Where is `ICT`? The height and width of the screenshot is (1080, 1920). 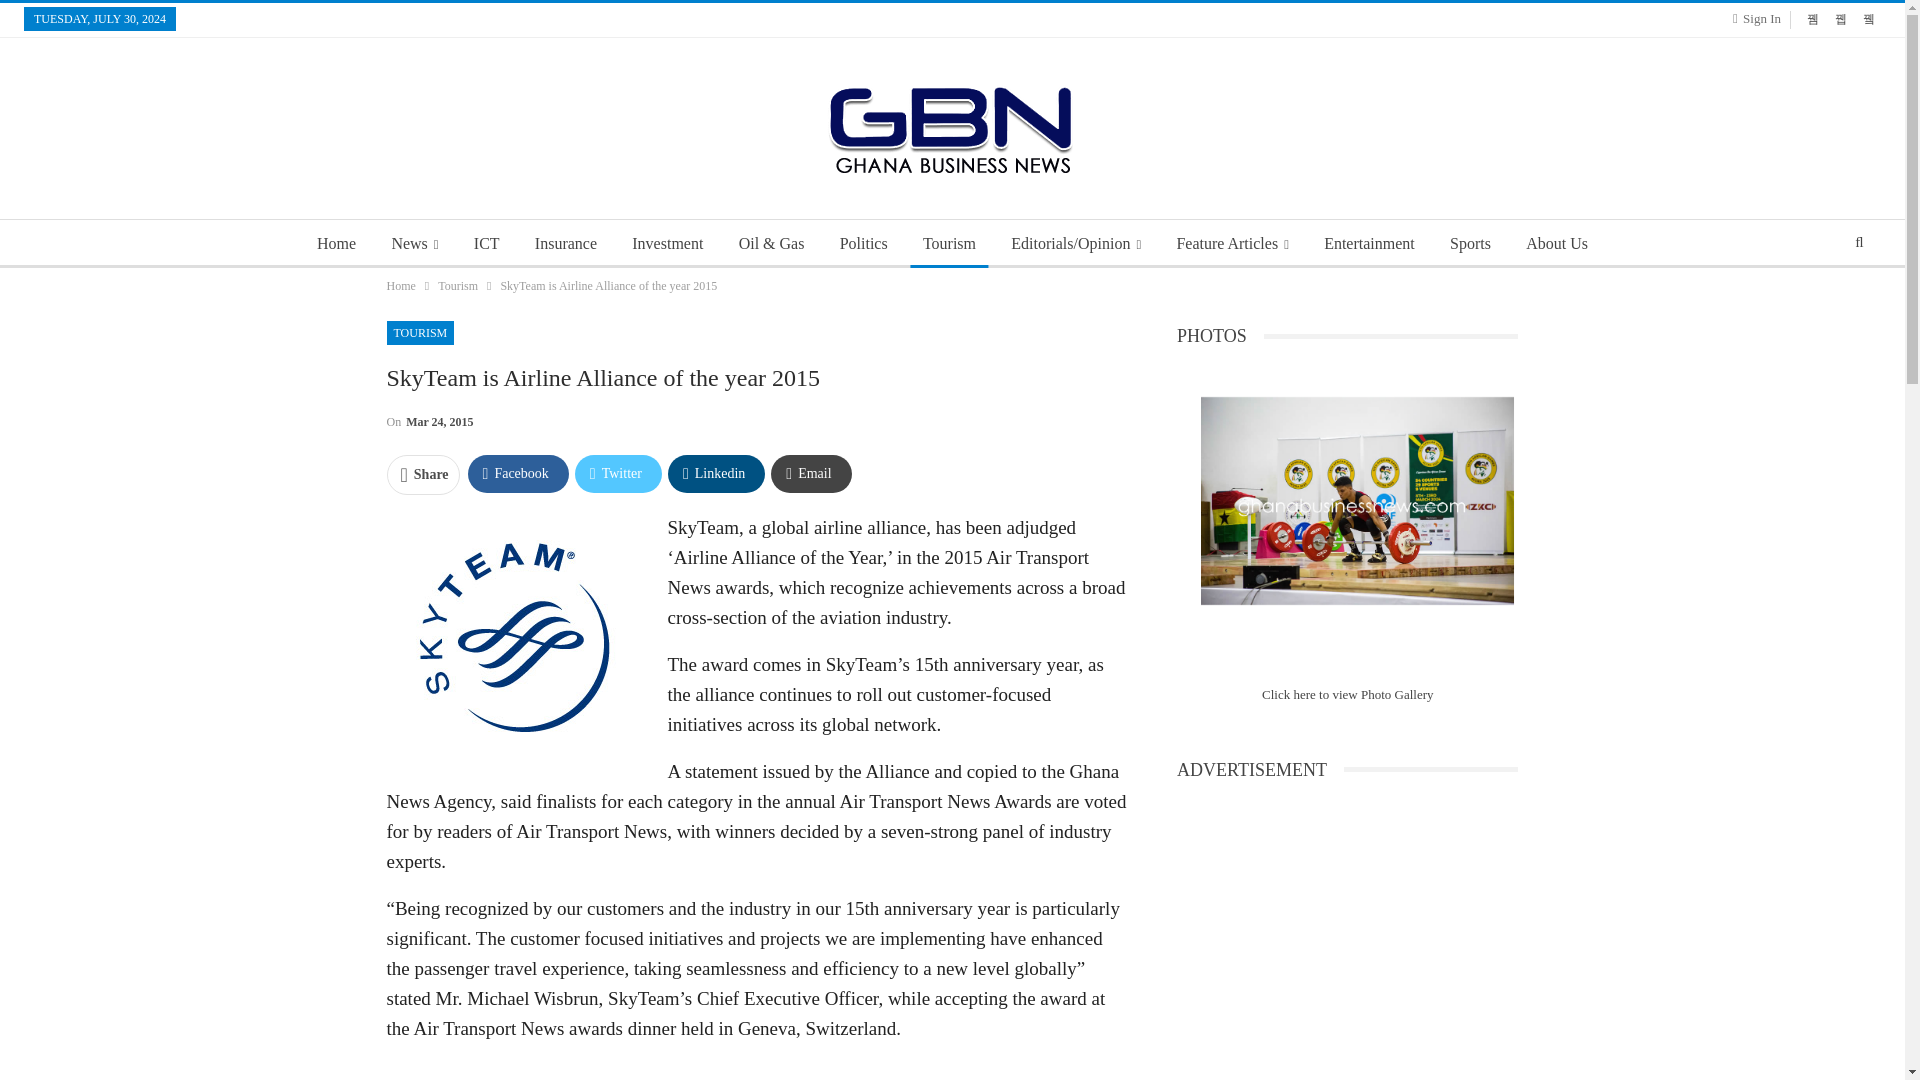 ICT is located at coordinates (487, 244).